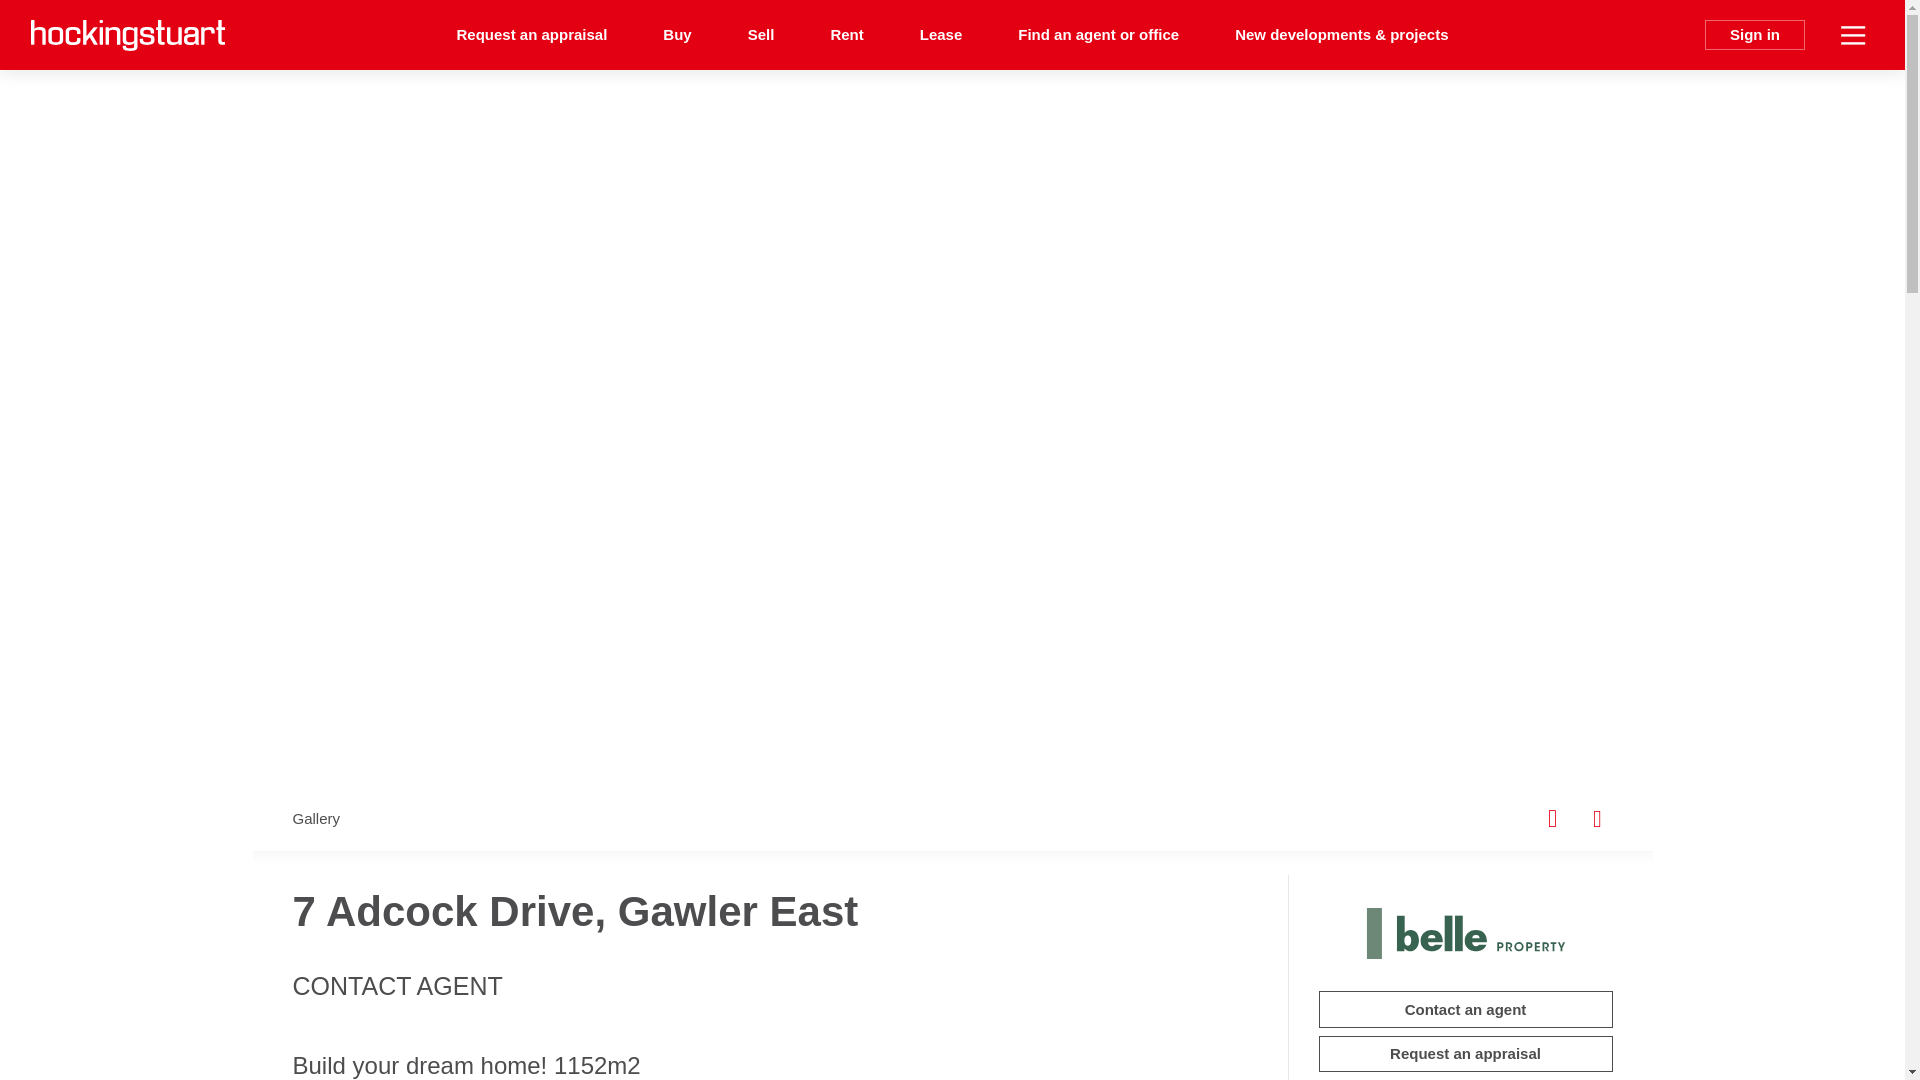 The image size is (1920, 1080). Describe the element at coordinates (760, 35) in the screenshot. I see `Sell` at that location.